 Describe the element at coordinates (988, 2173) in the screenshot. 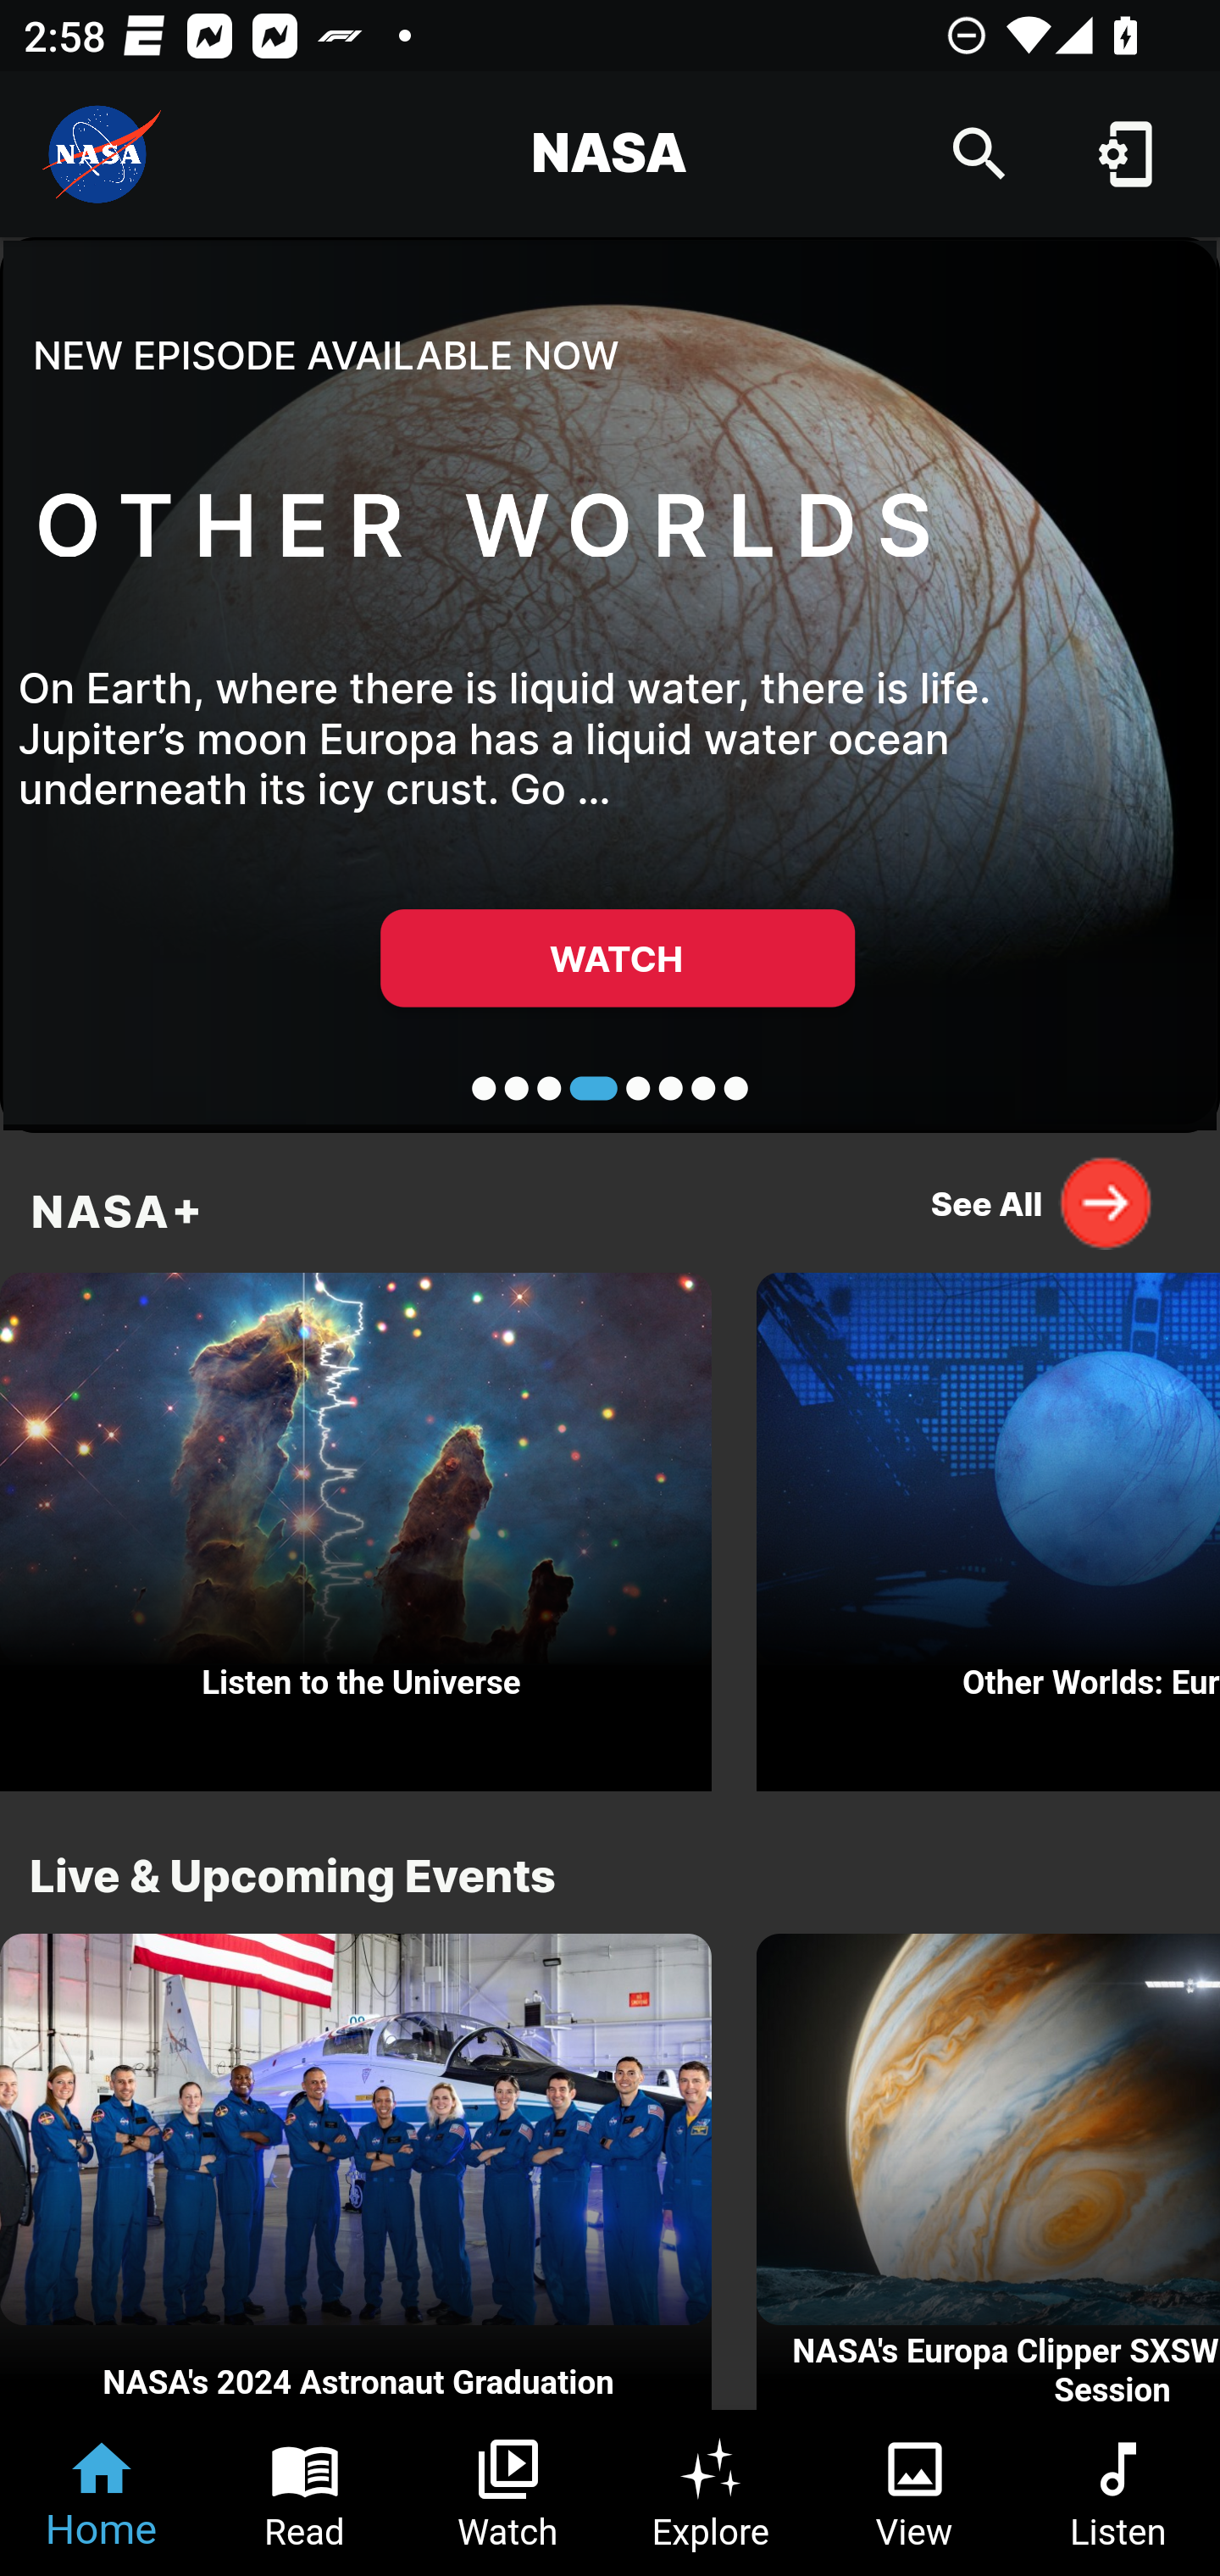

I see `NASA's Europa Clipper SXSW 2024 Opening Session` at that location.